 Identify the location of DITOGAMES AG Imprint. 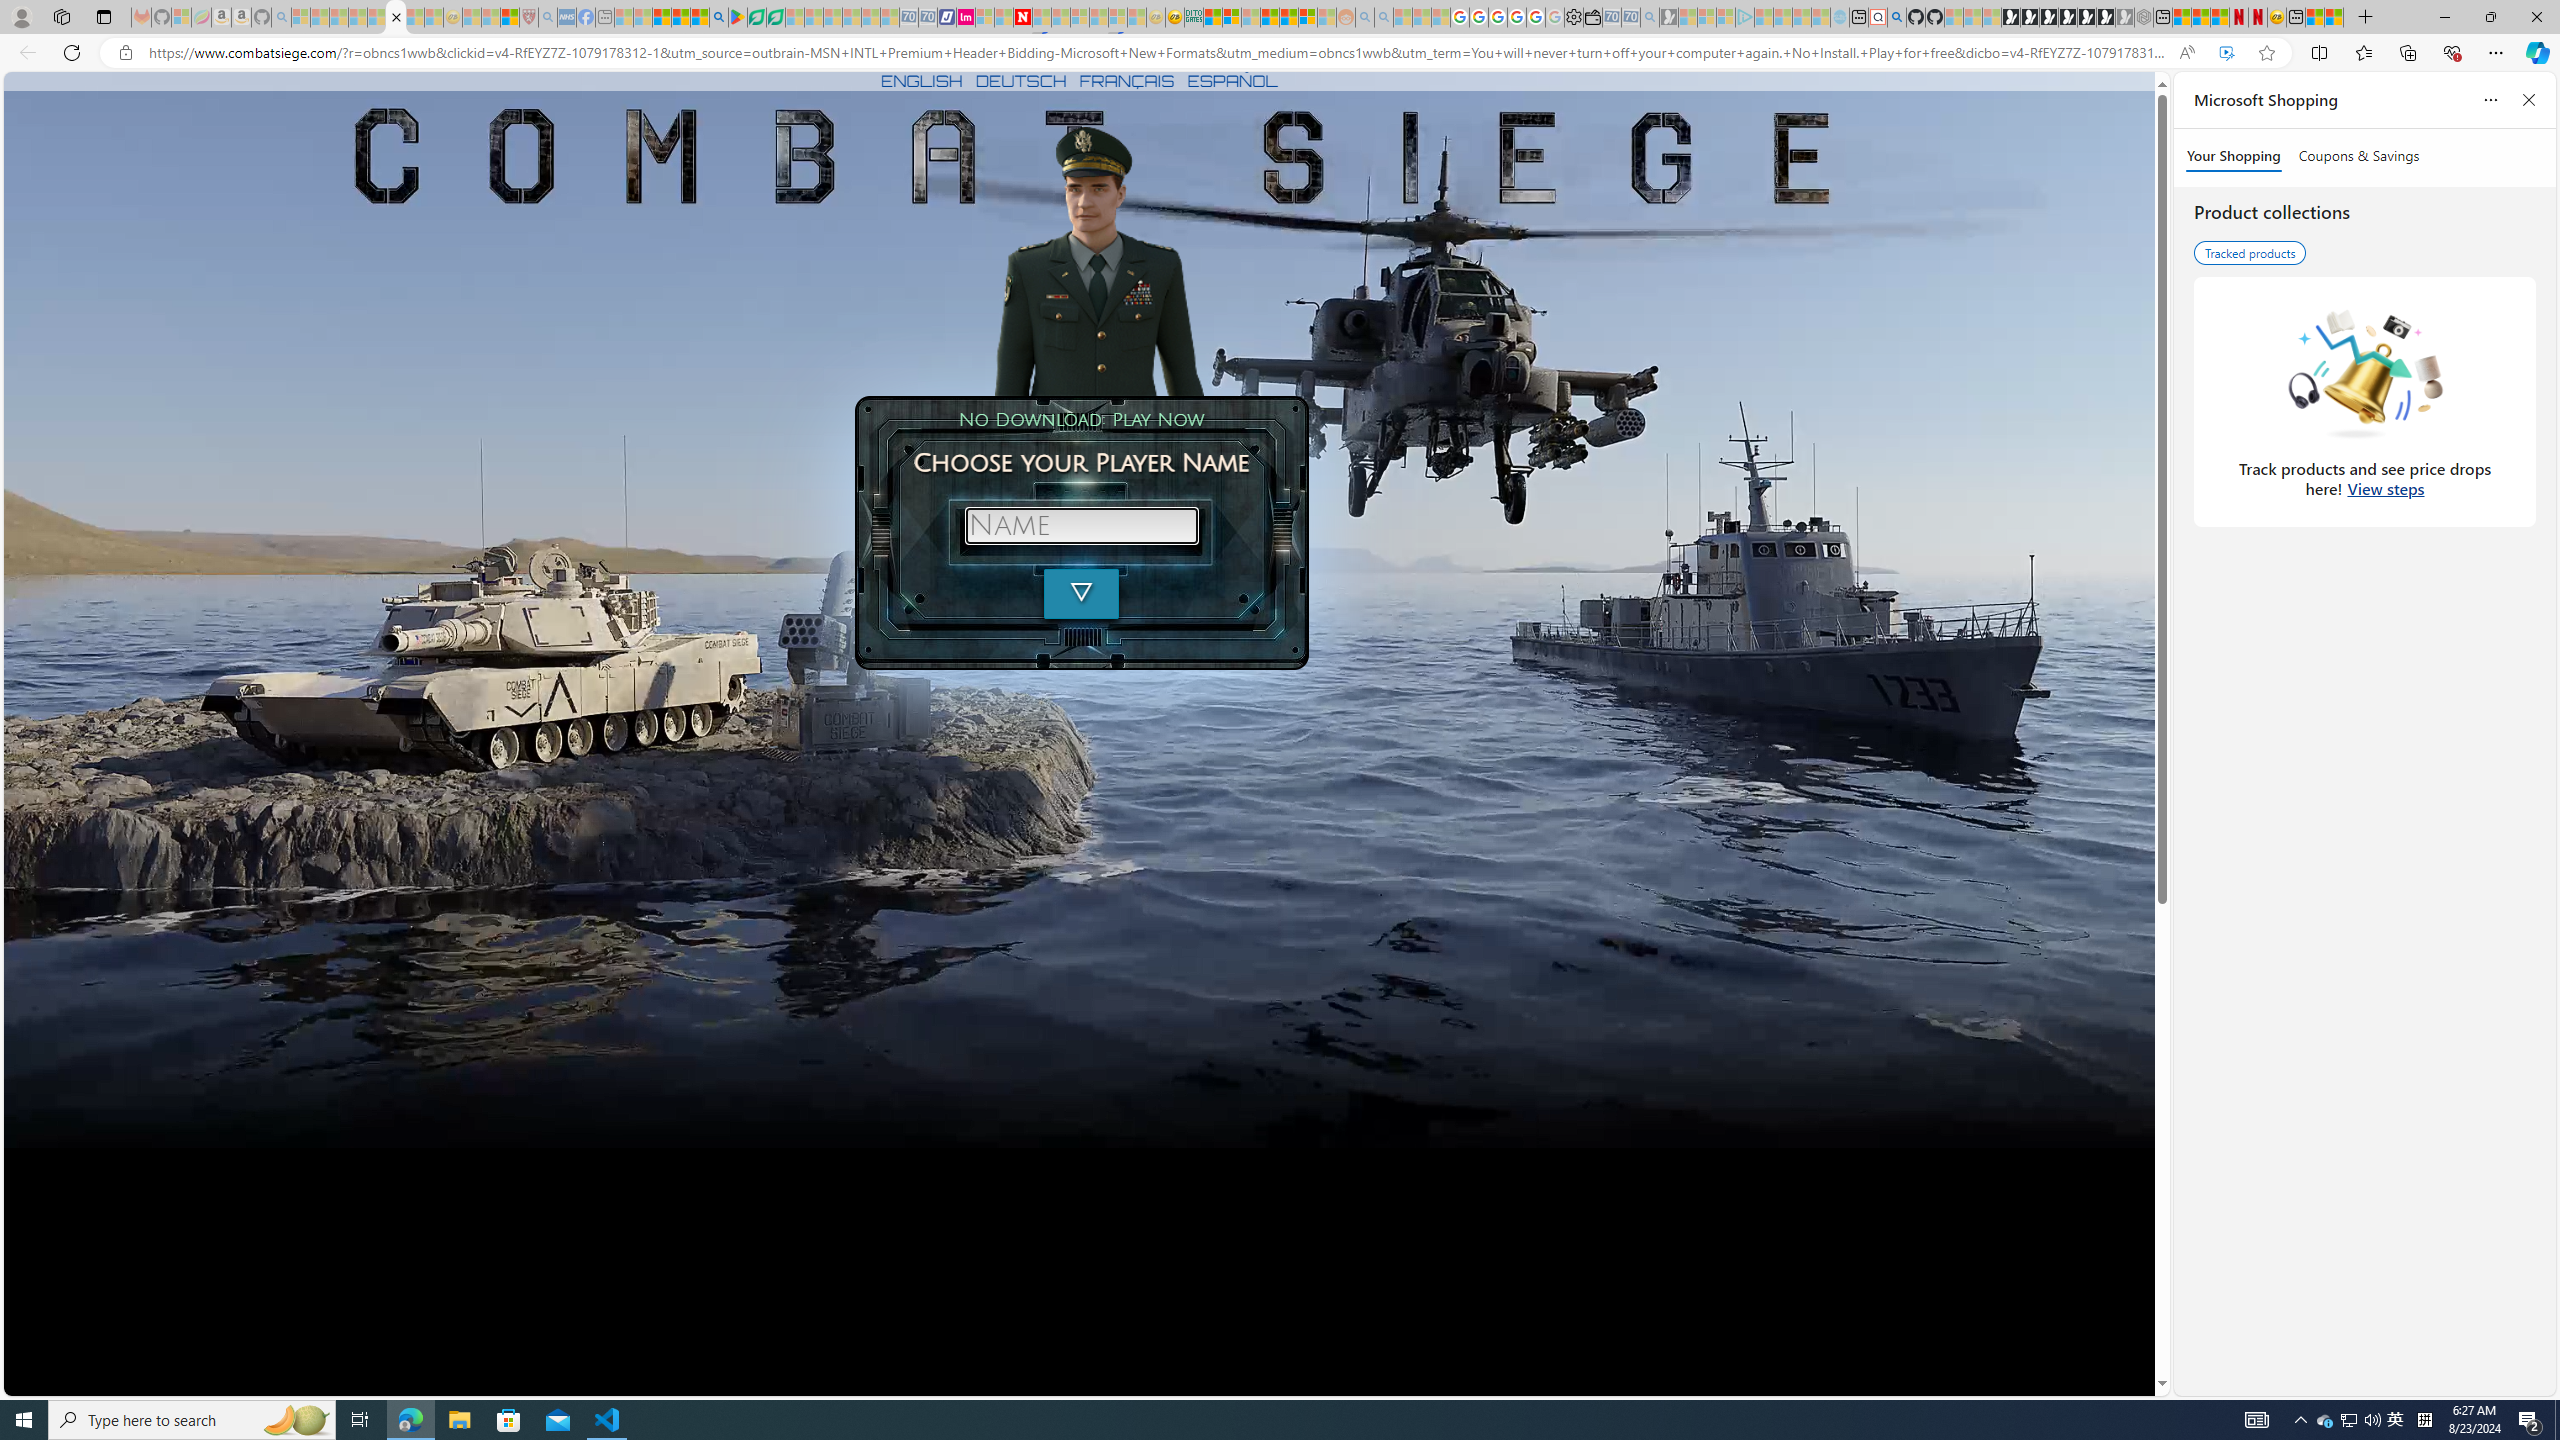
(1192, 17).